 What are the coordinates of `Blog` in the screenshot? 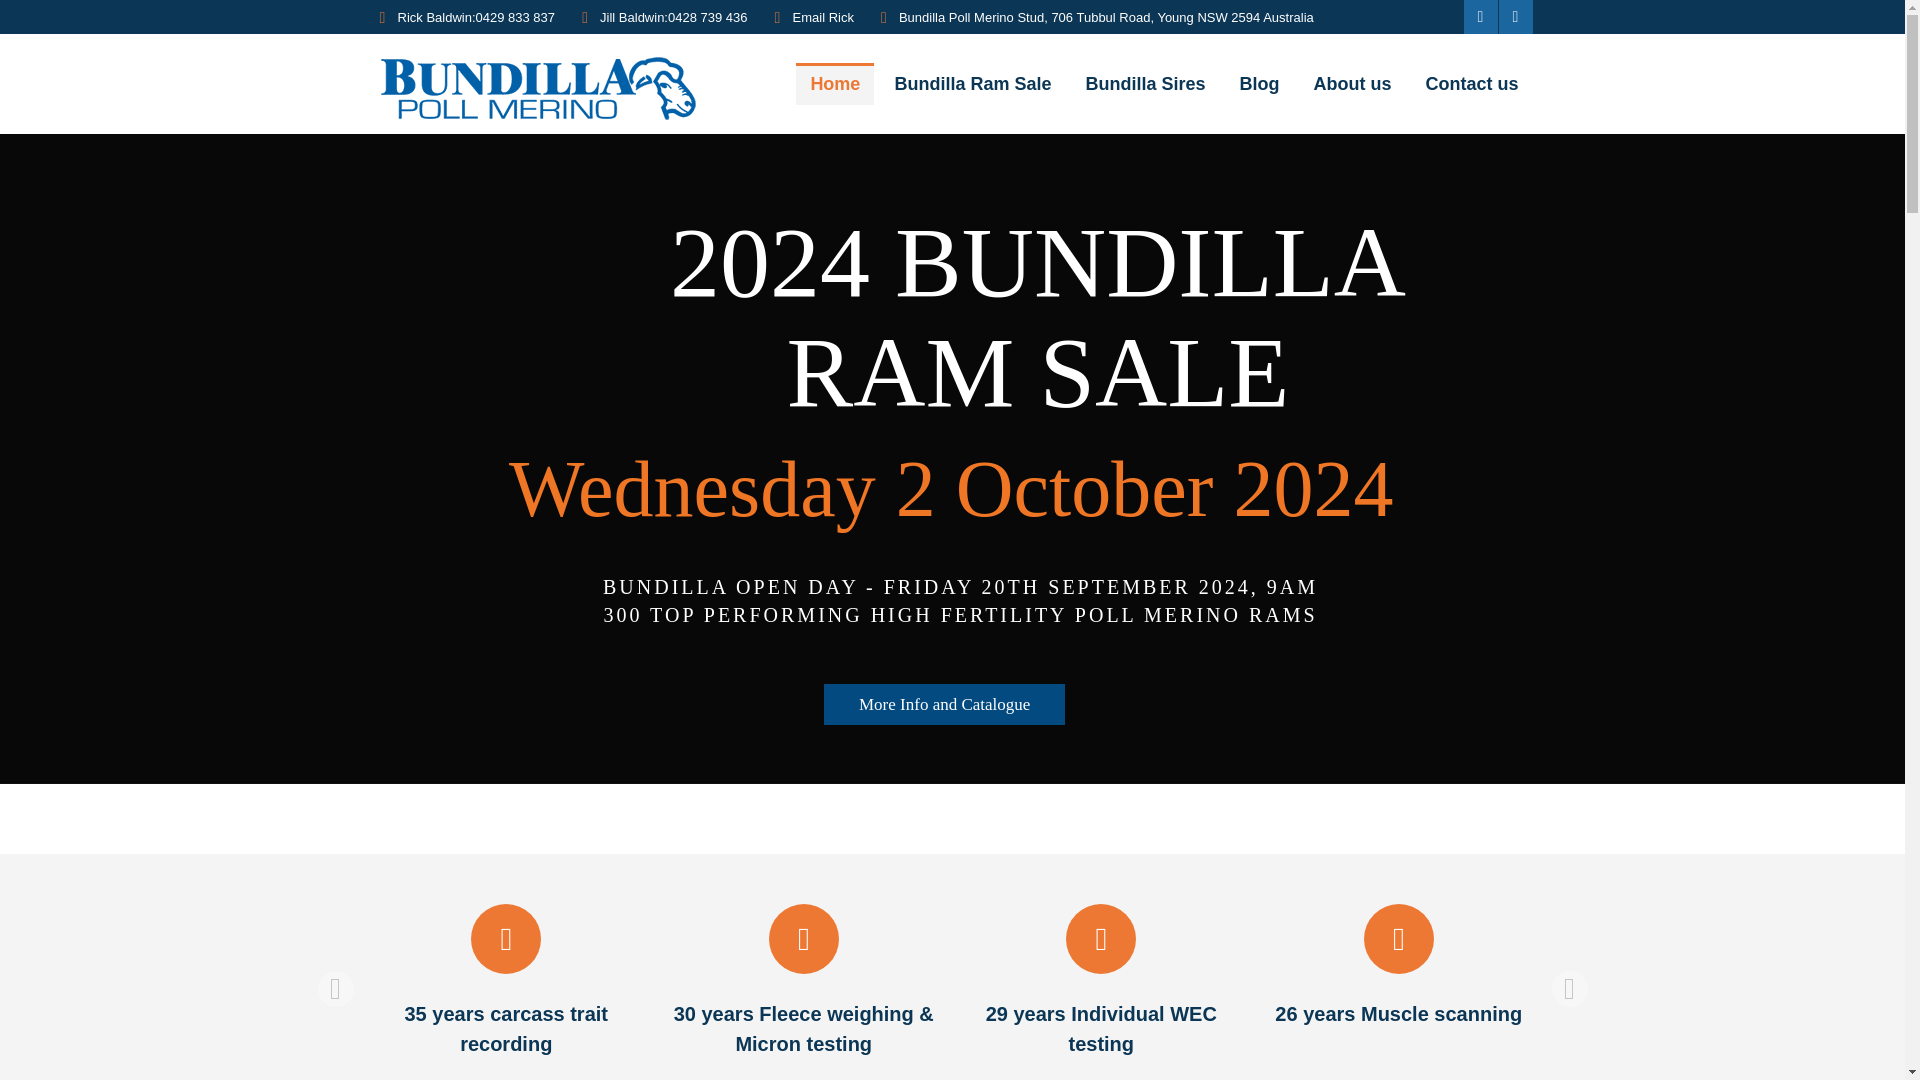 It's located at (1258, 83).